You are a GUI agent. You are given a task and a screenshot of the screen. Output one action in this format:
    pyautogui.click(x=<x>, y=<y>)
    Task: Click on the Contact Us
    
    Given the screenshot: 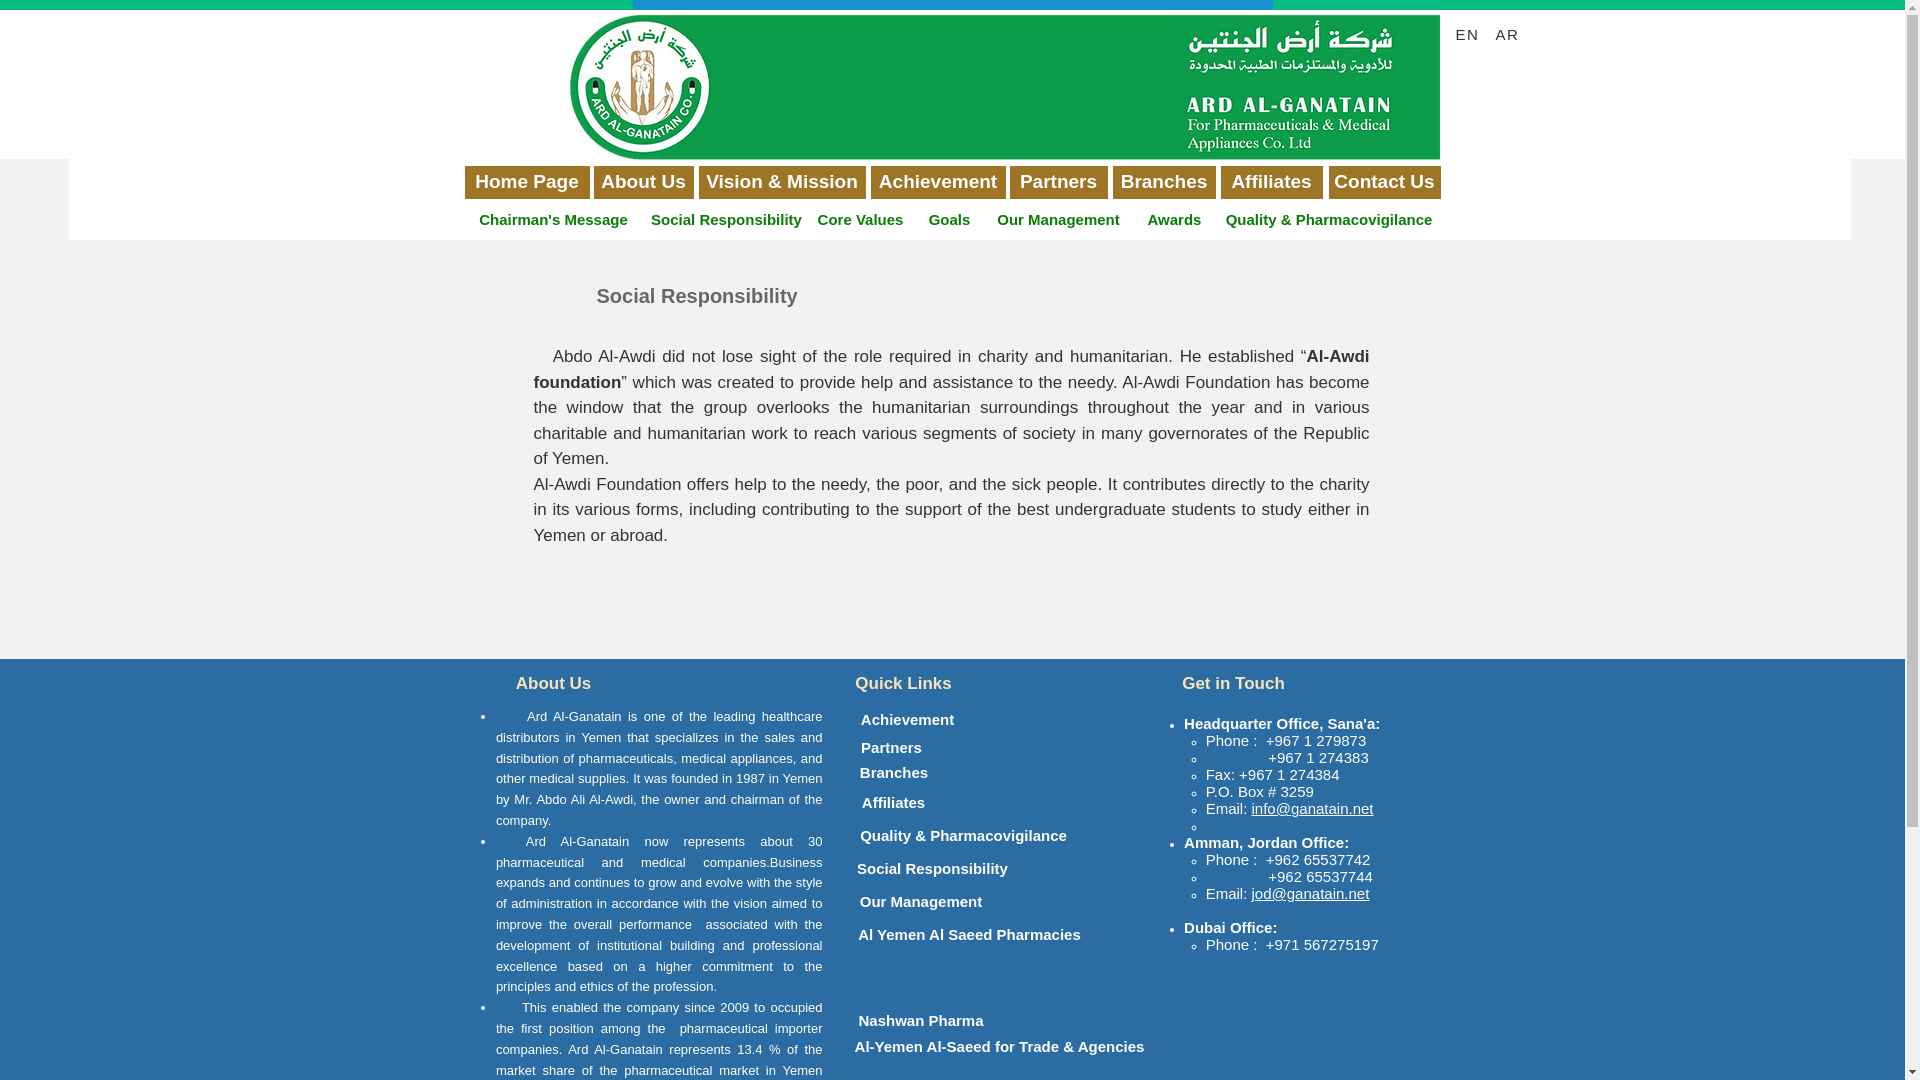 What is the action you would take?
    pyautogui.click(x=1384, y=182)
    